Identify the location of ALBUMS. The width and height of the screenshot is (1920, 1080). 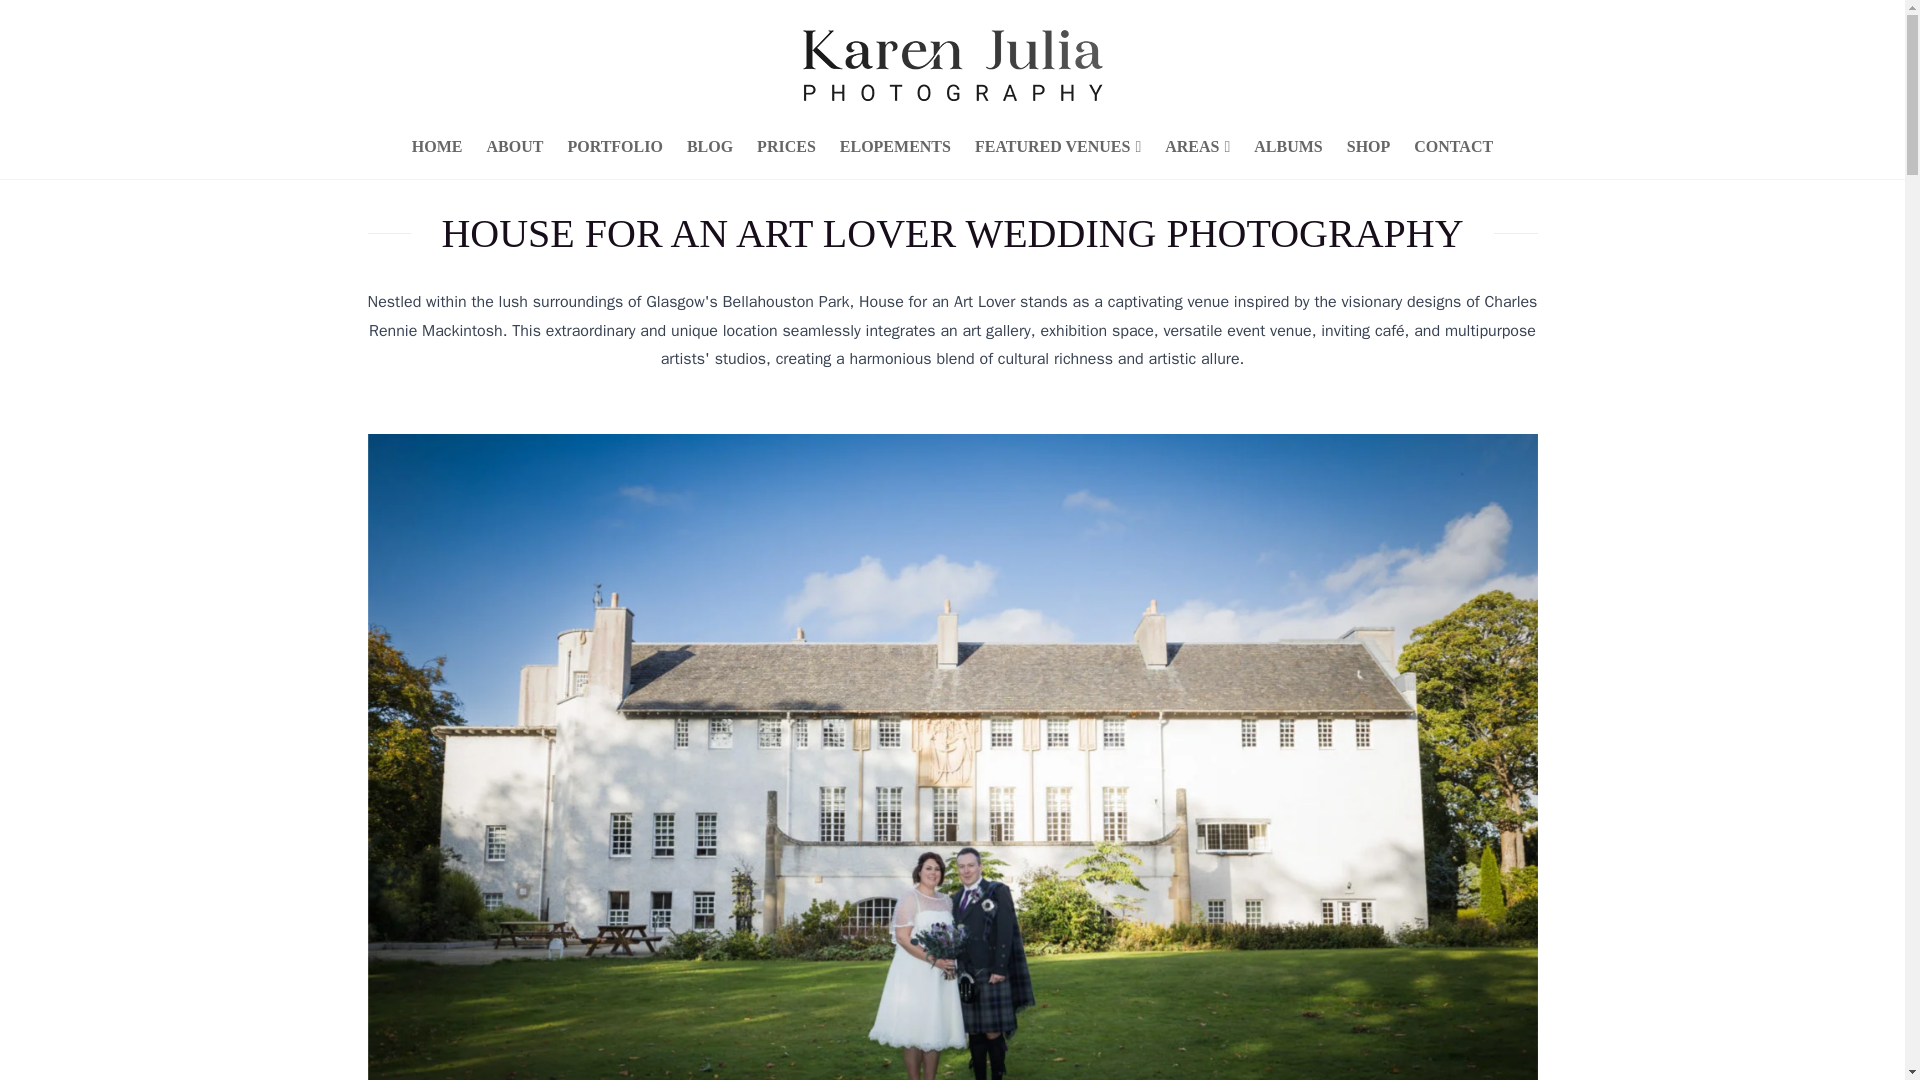
(1288, 147).